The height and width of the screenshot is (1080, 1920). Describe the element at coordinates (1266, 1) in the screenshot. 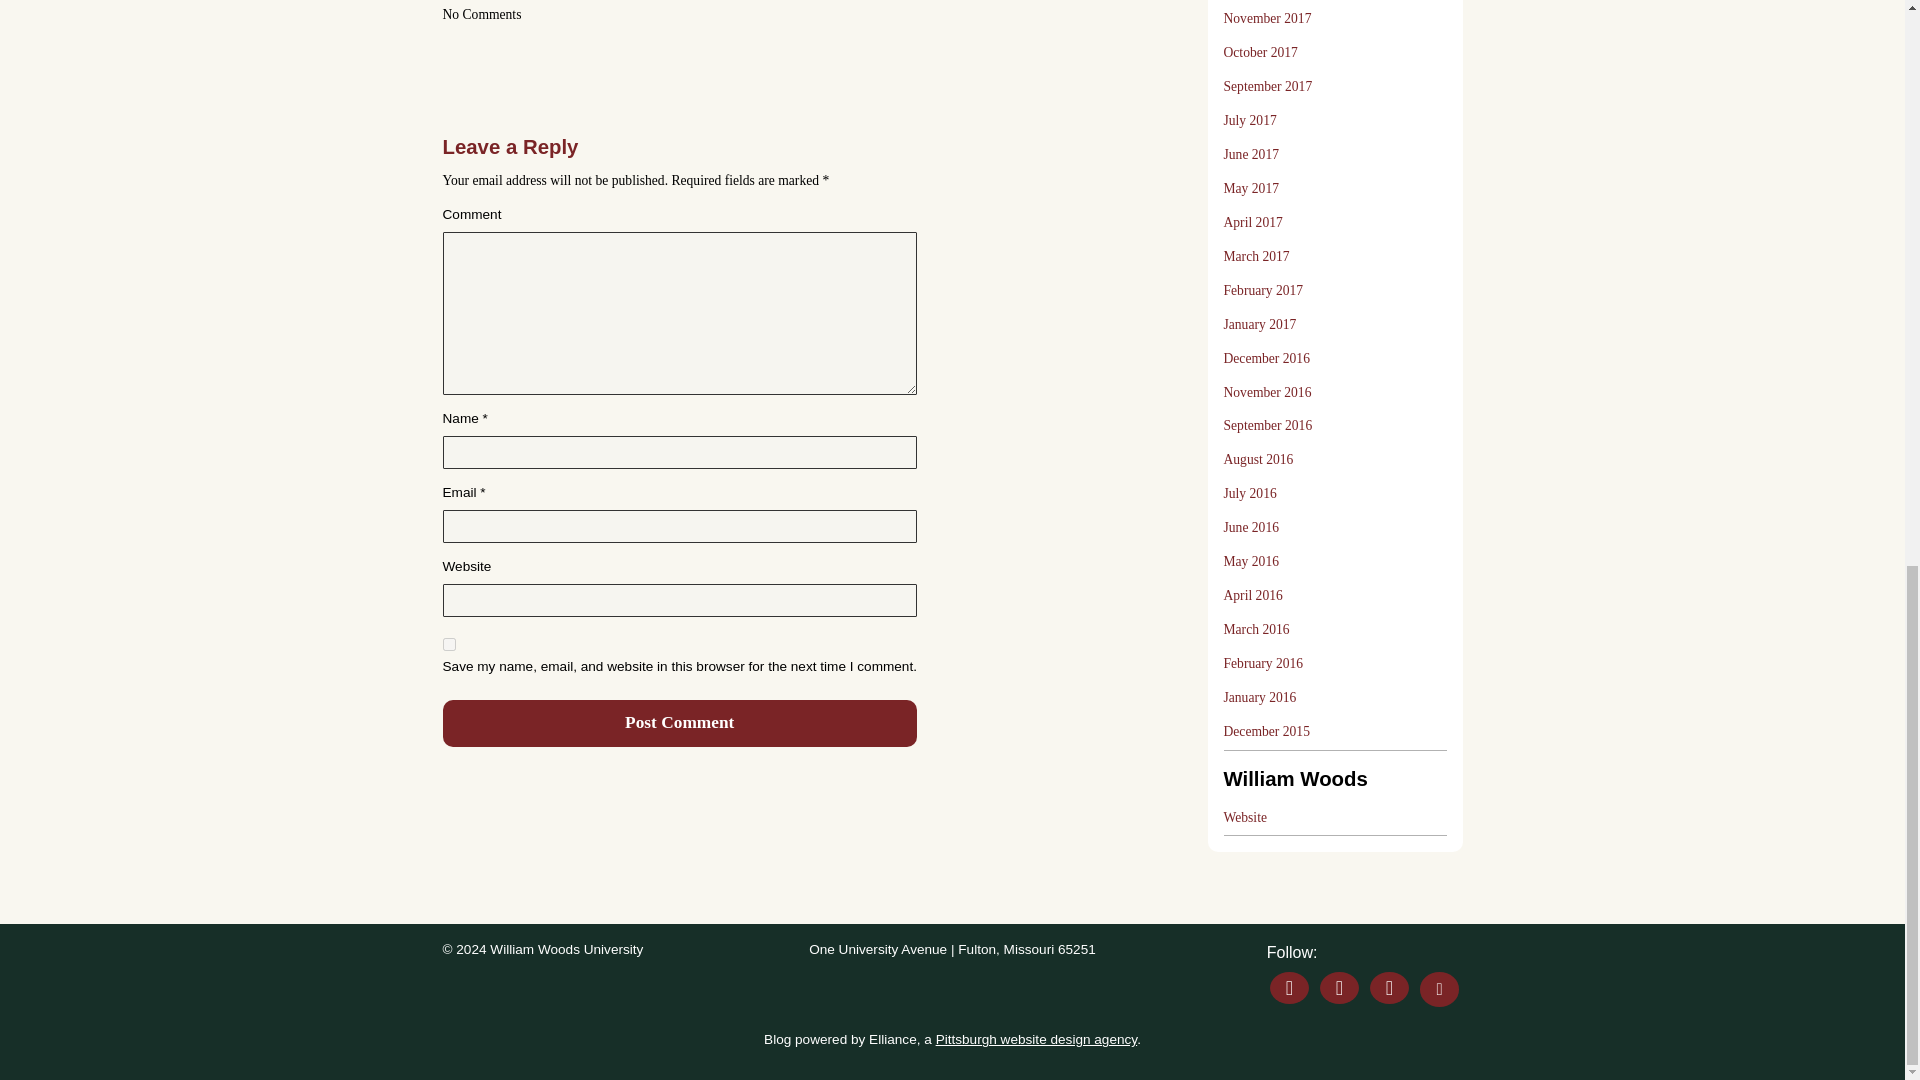

I see `December 2017` at that location.